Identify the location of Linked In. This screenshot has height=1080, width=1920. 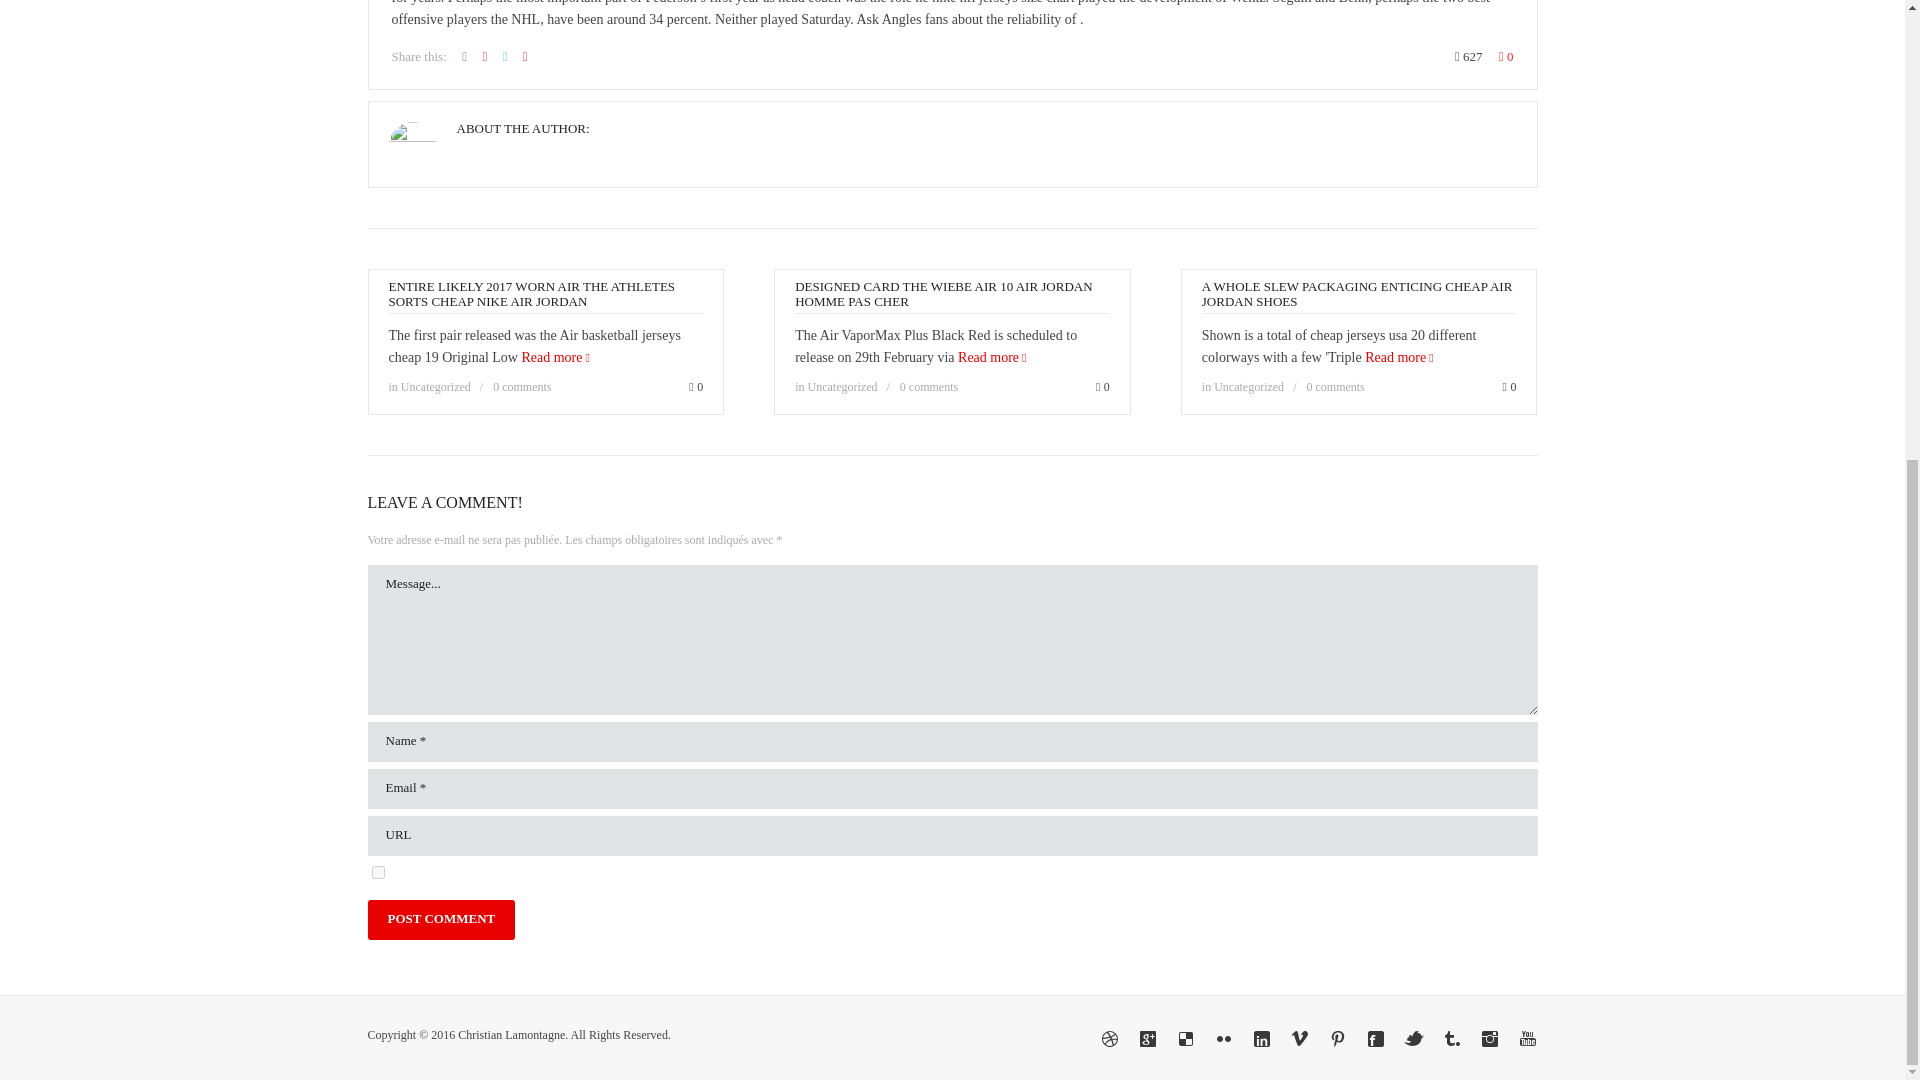
(1261, 1038).